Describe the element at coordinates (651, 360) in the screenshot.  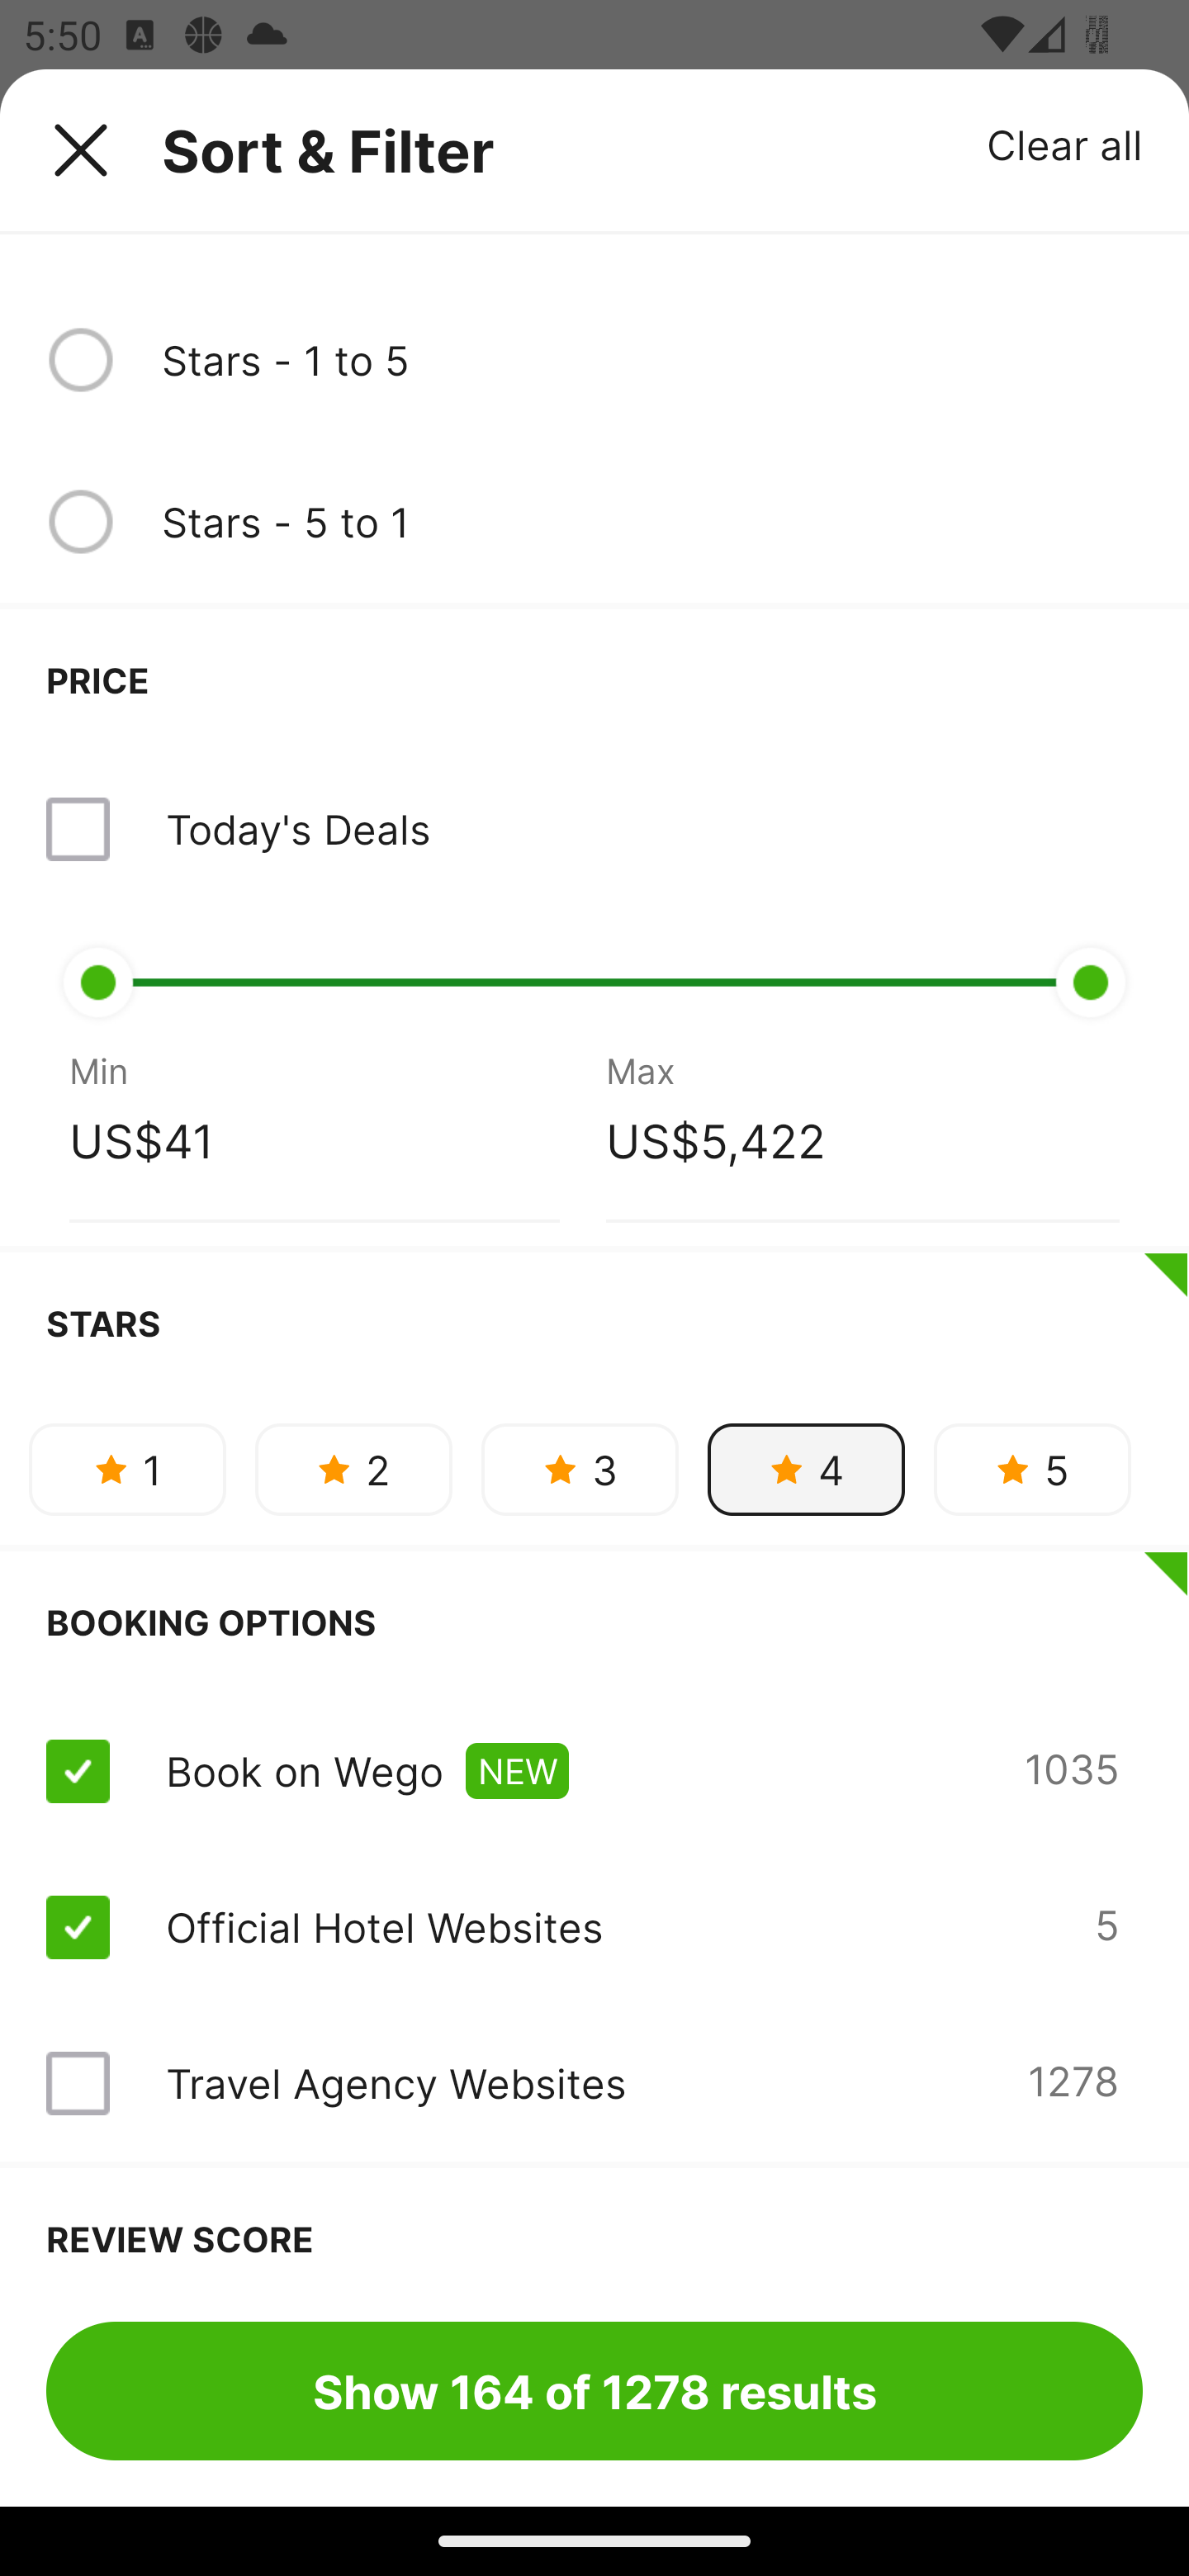
I see `Stars - 1 to 5` at that location.